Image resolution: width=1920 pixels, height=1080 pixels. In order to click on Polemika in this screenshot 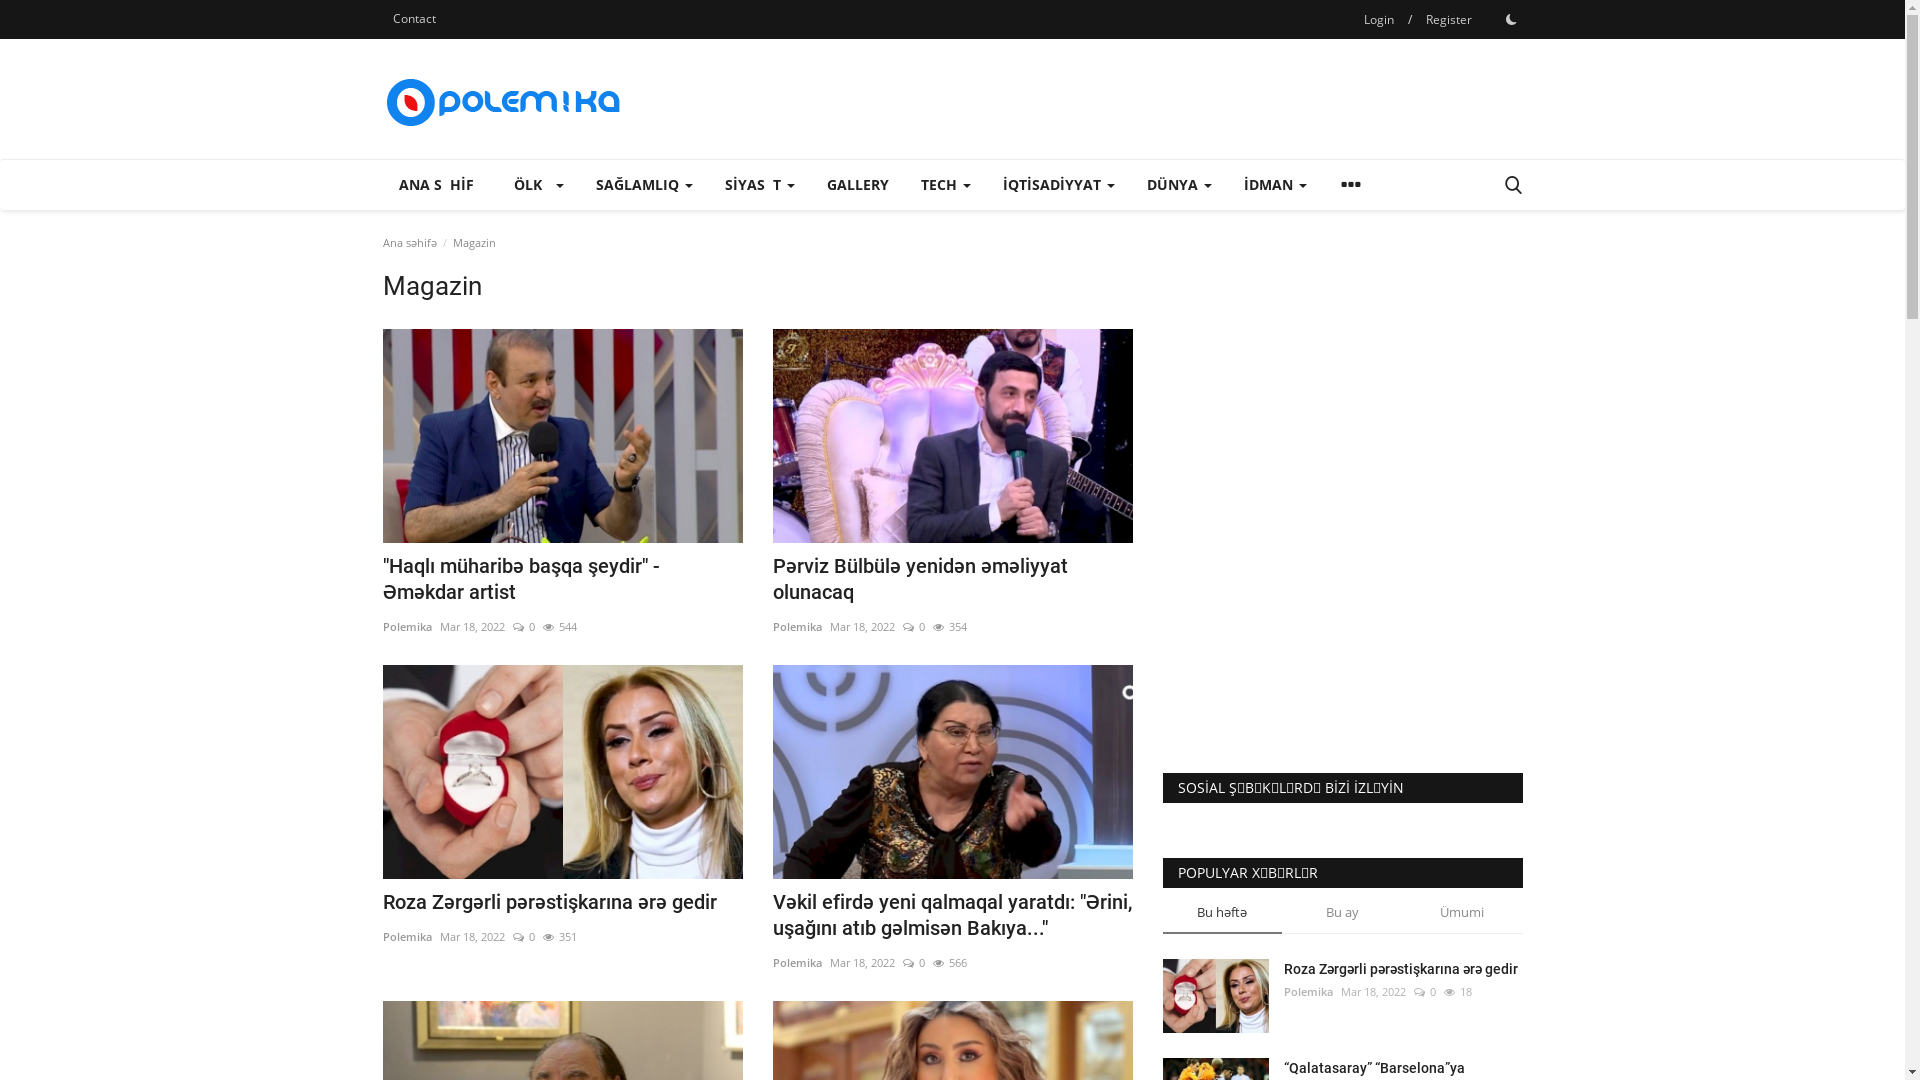, I will do `click(1308, 992)`.